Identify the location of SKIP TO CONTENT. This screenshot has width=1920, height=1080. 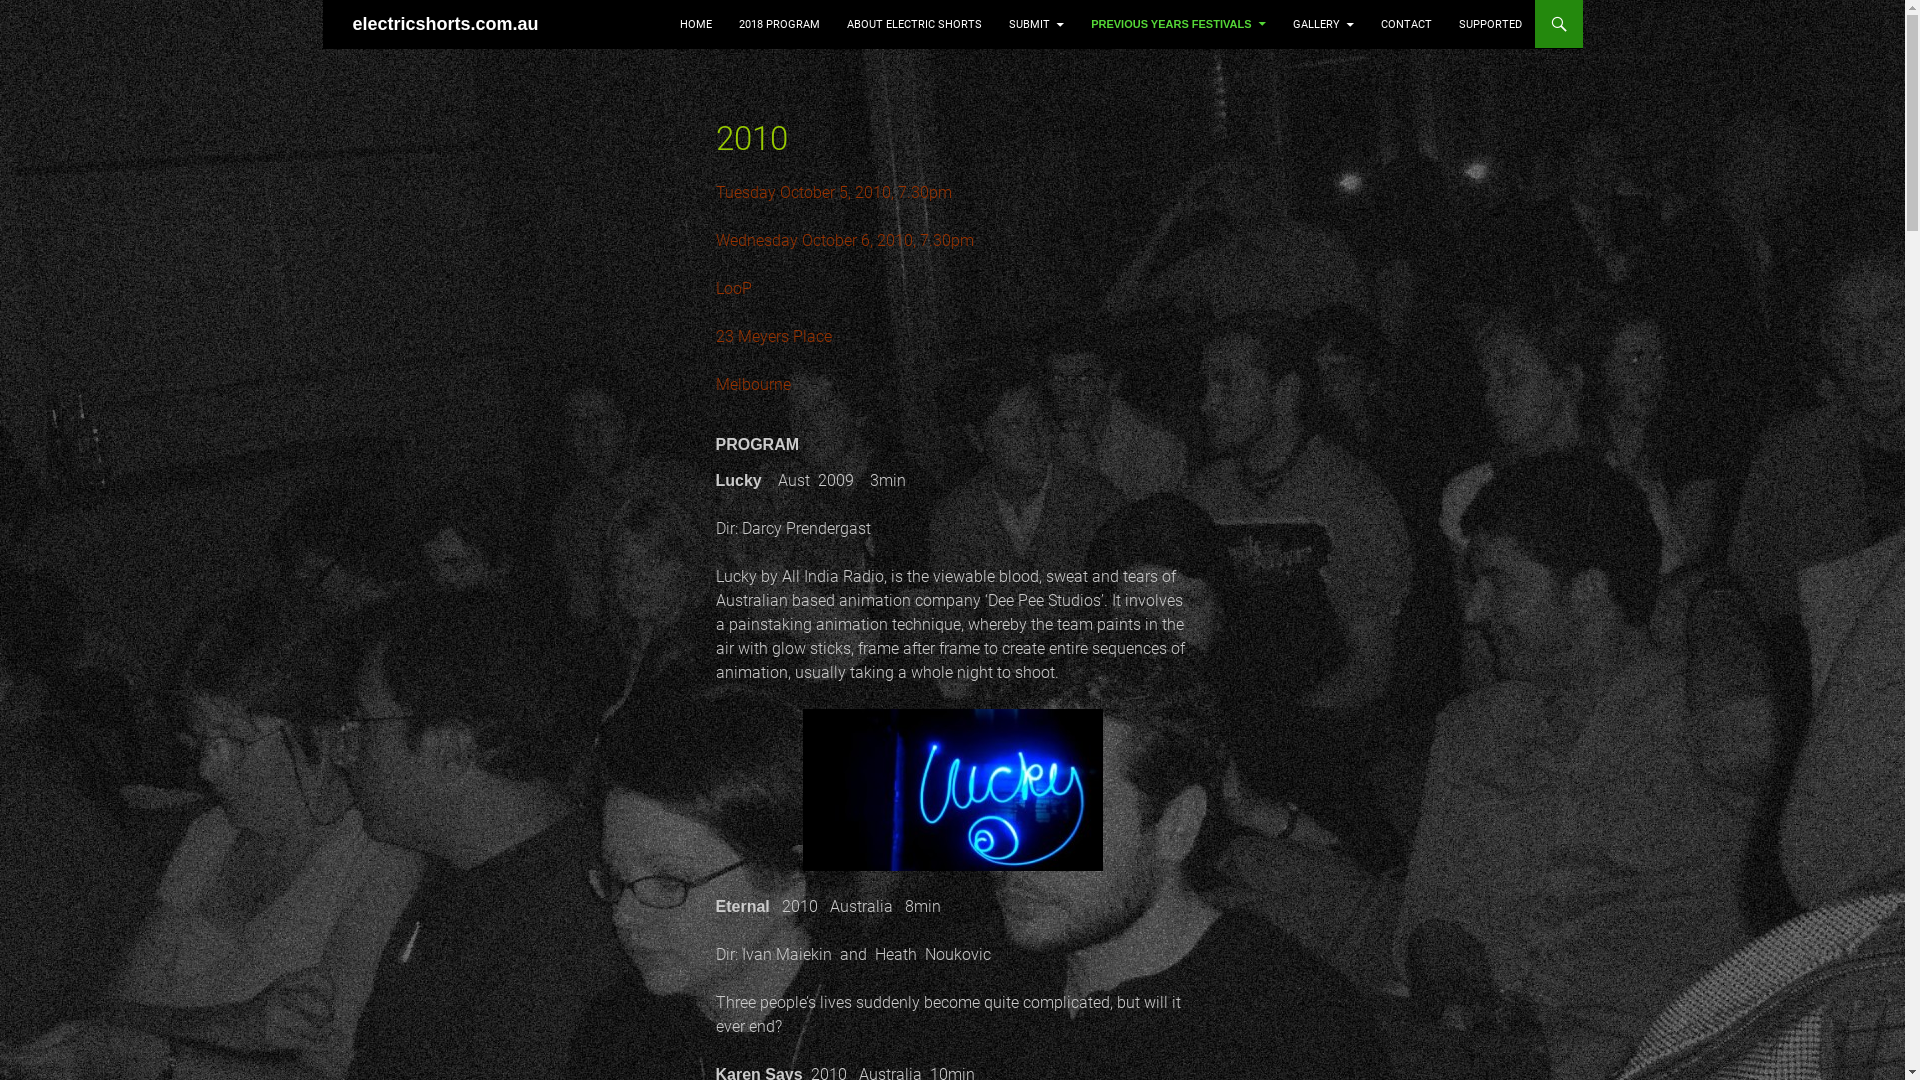
(728, 8).